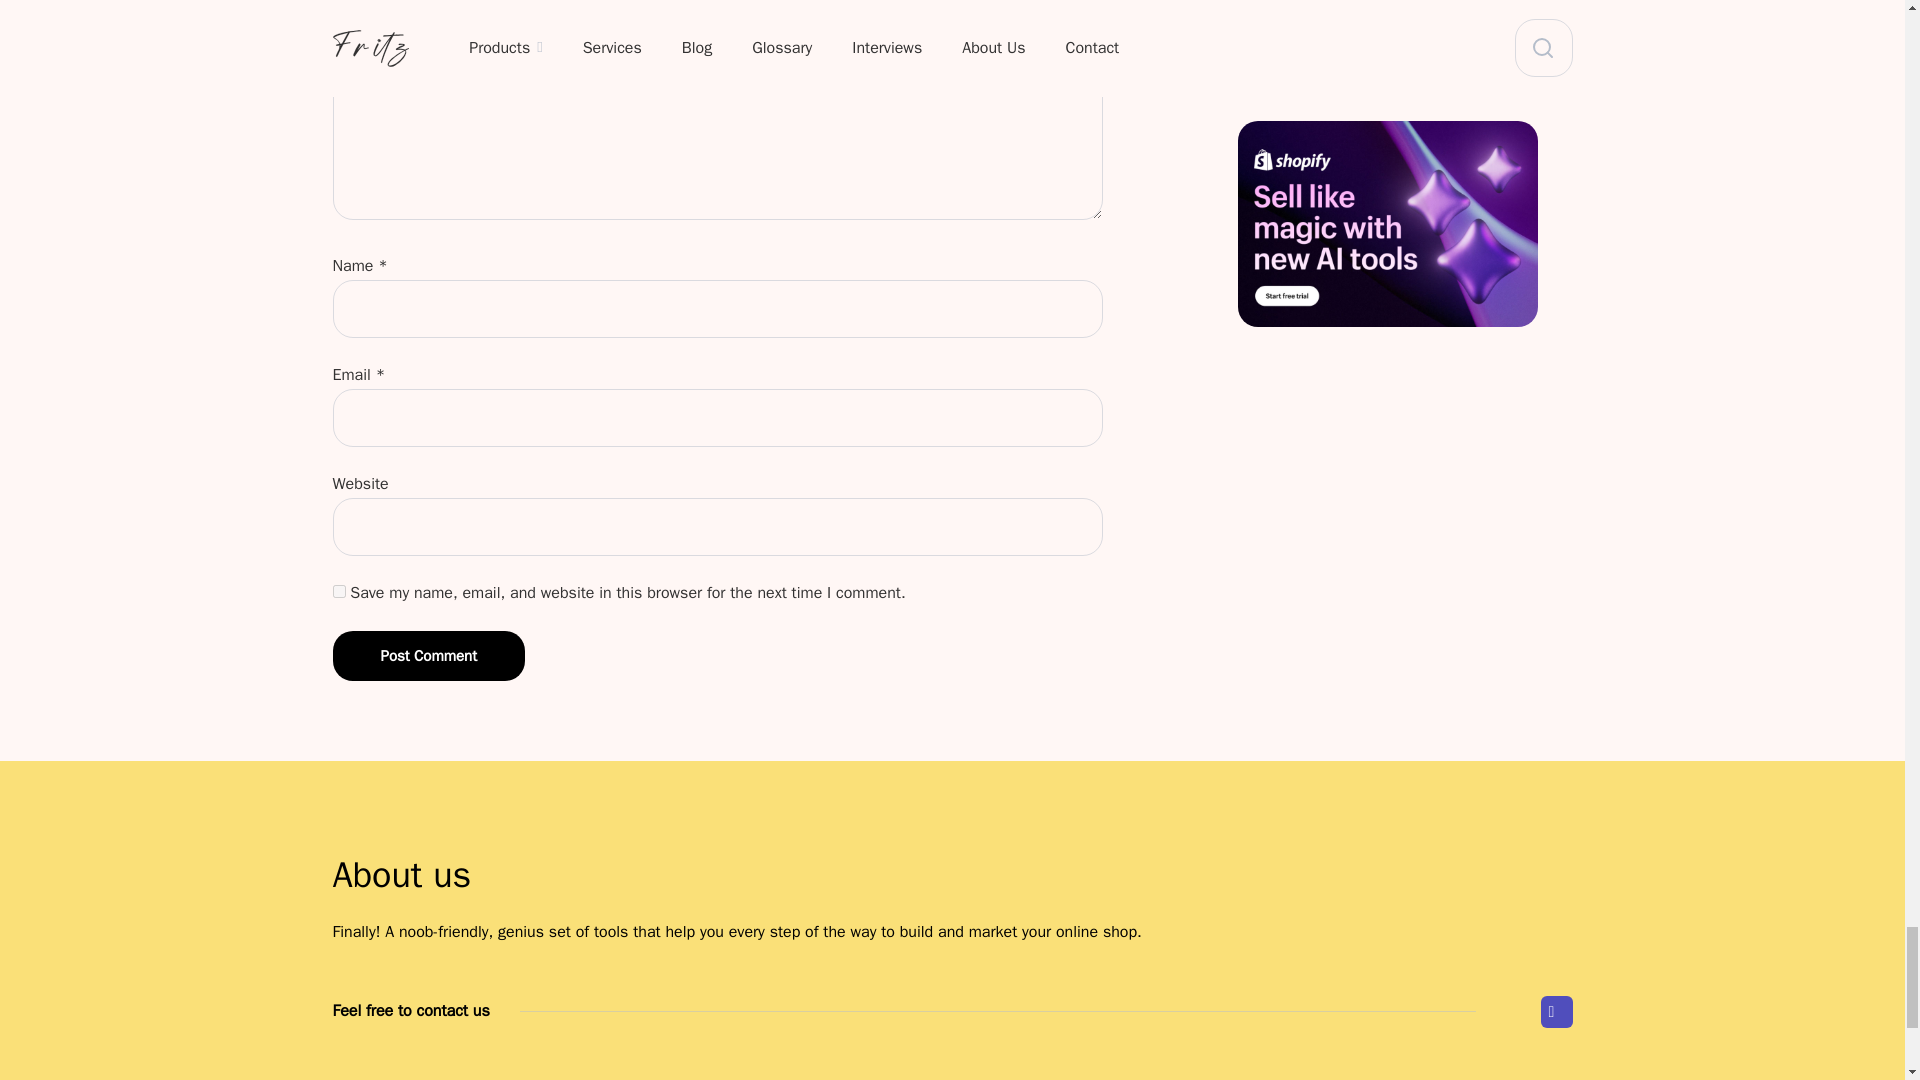  I want to click on yes, so click(338, 592).